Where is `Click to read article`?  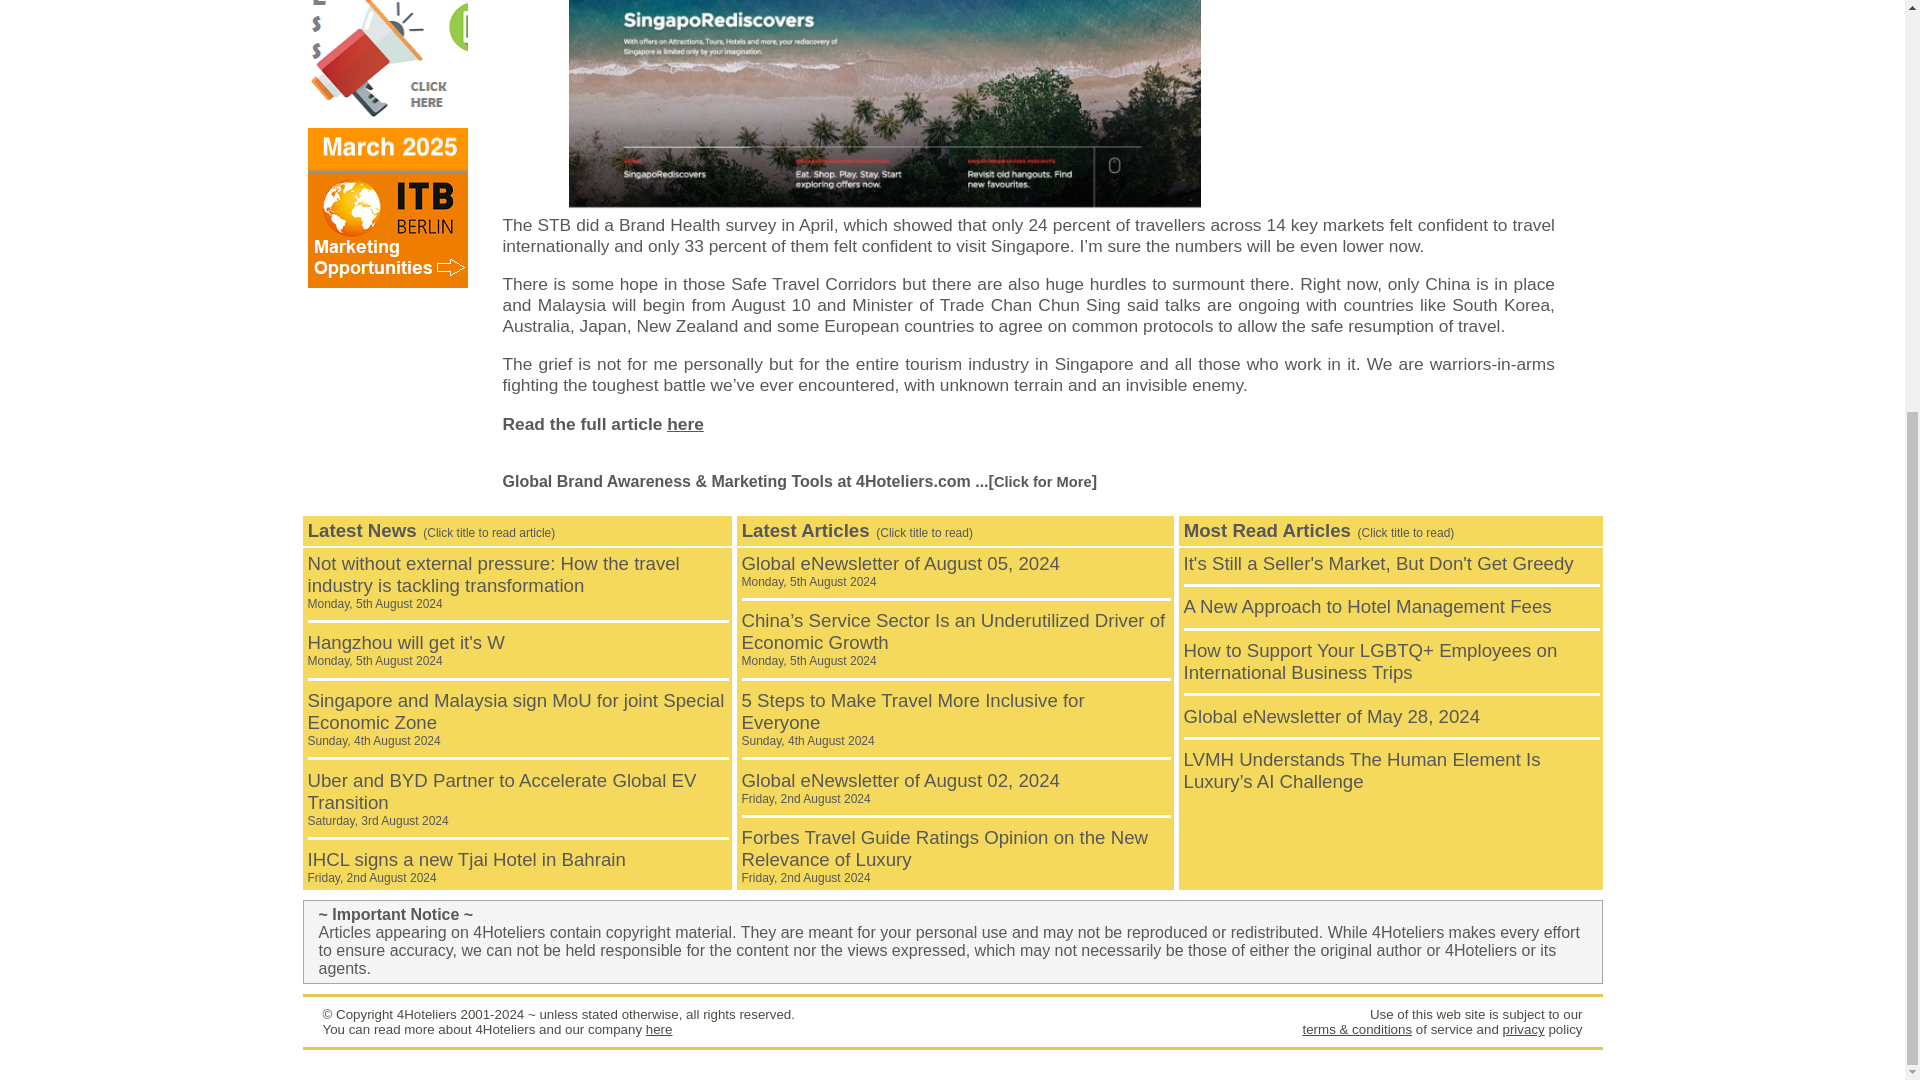
Click to read article is located at coordinates (1368, 606).